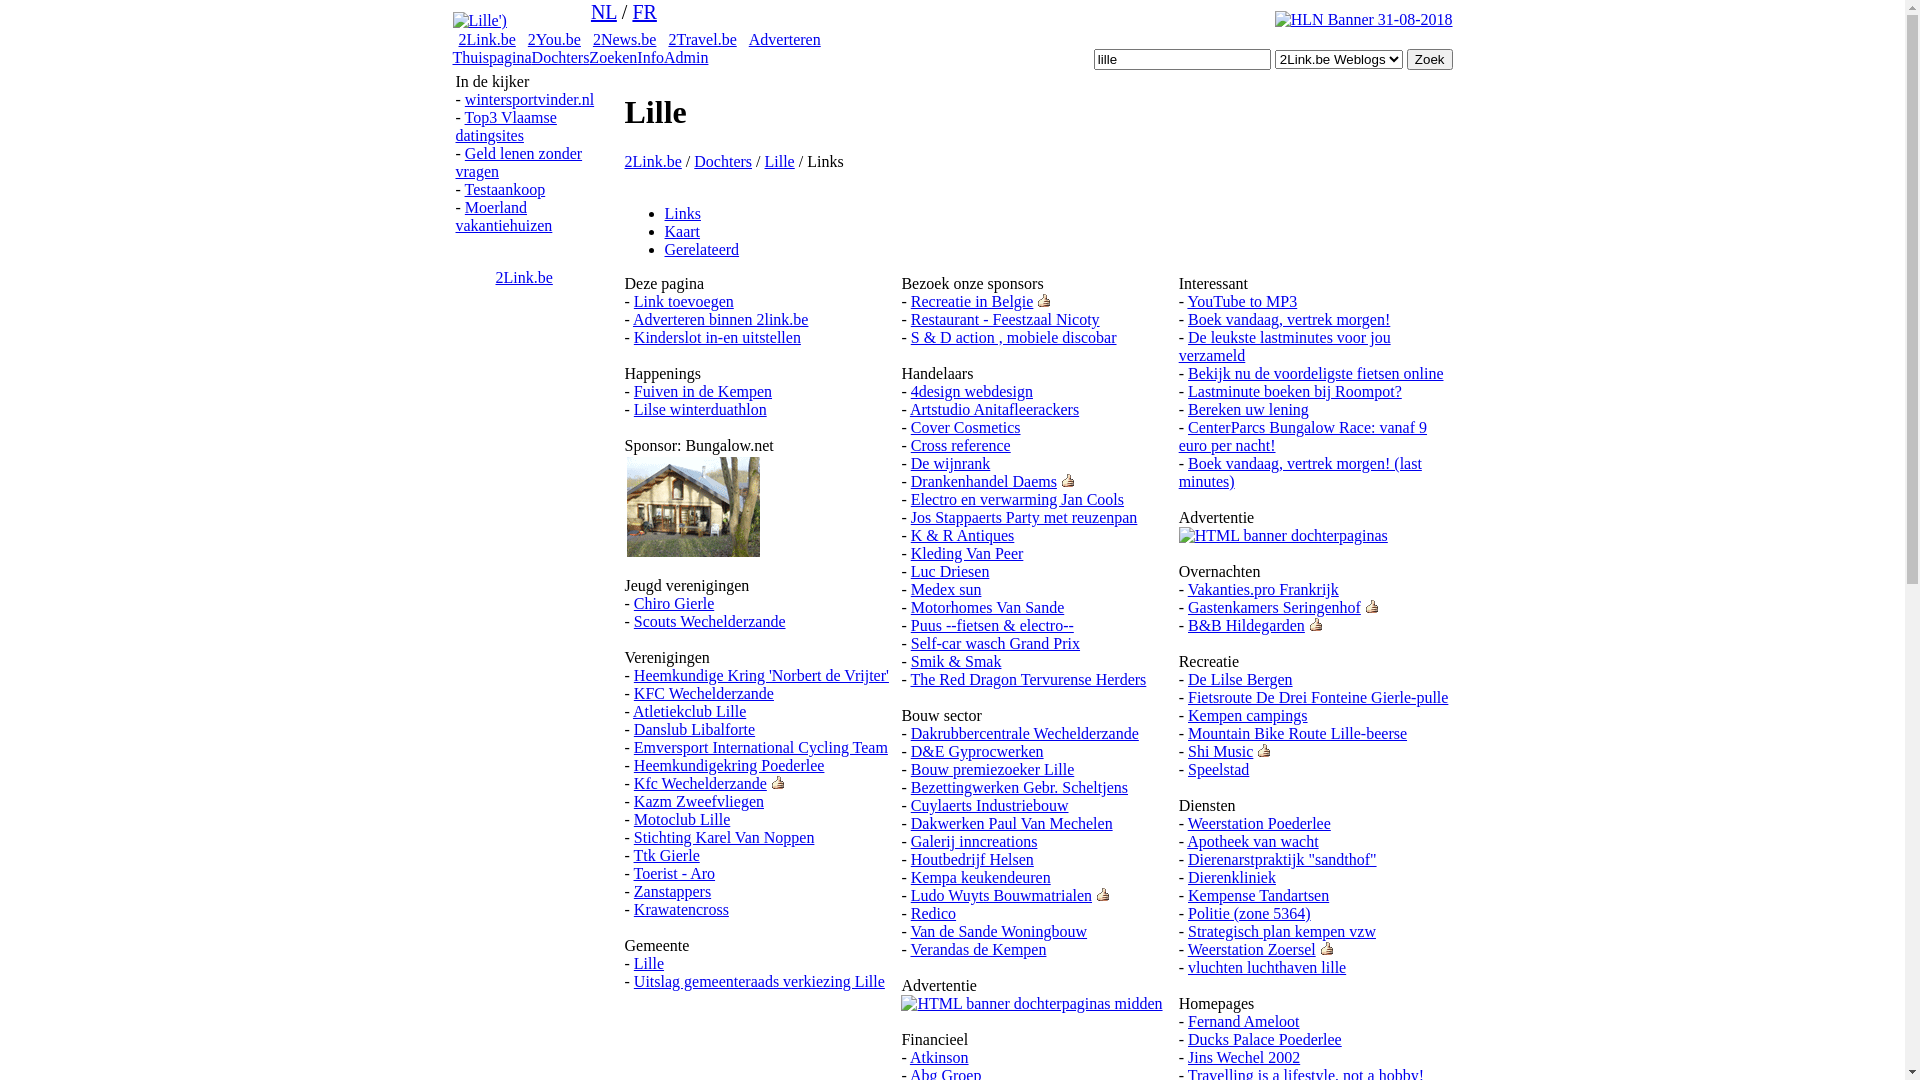  What do you see at coordinates (1220, 752) in the screenshot?
I see `Shi Music` at bounding box center [1220, 752].